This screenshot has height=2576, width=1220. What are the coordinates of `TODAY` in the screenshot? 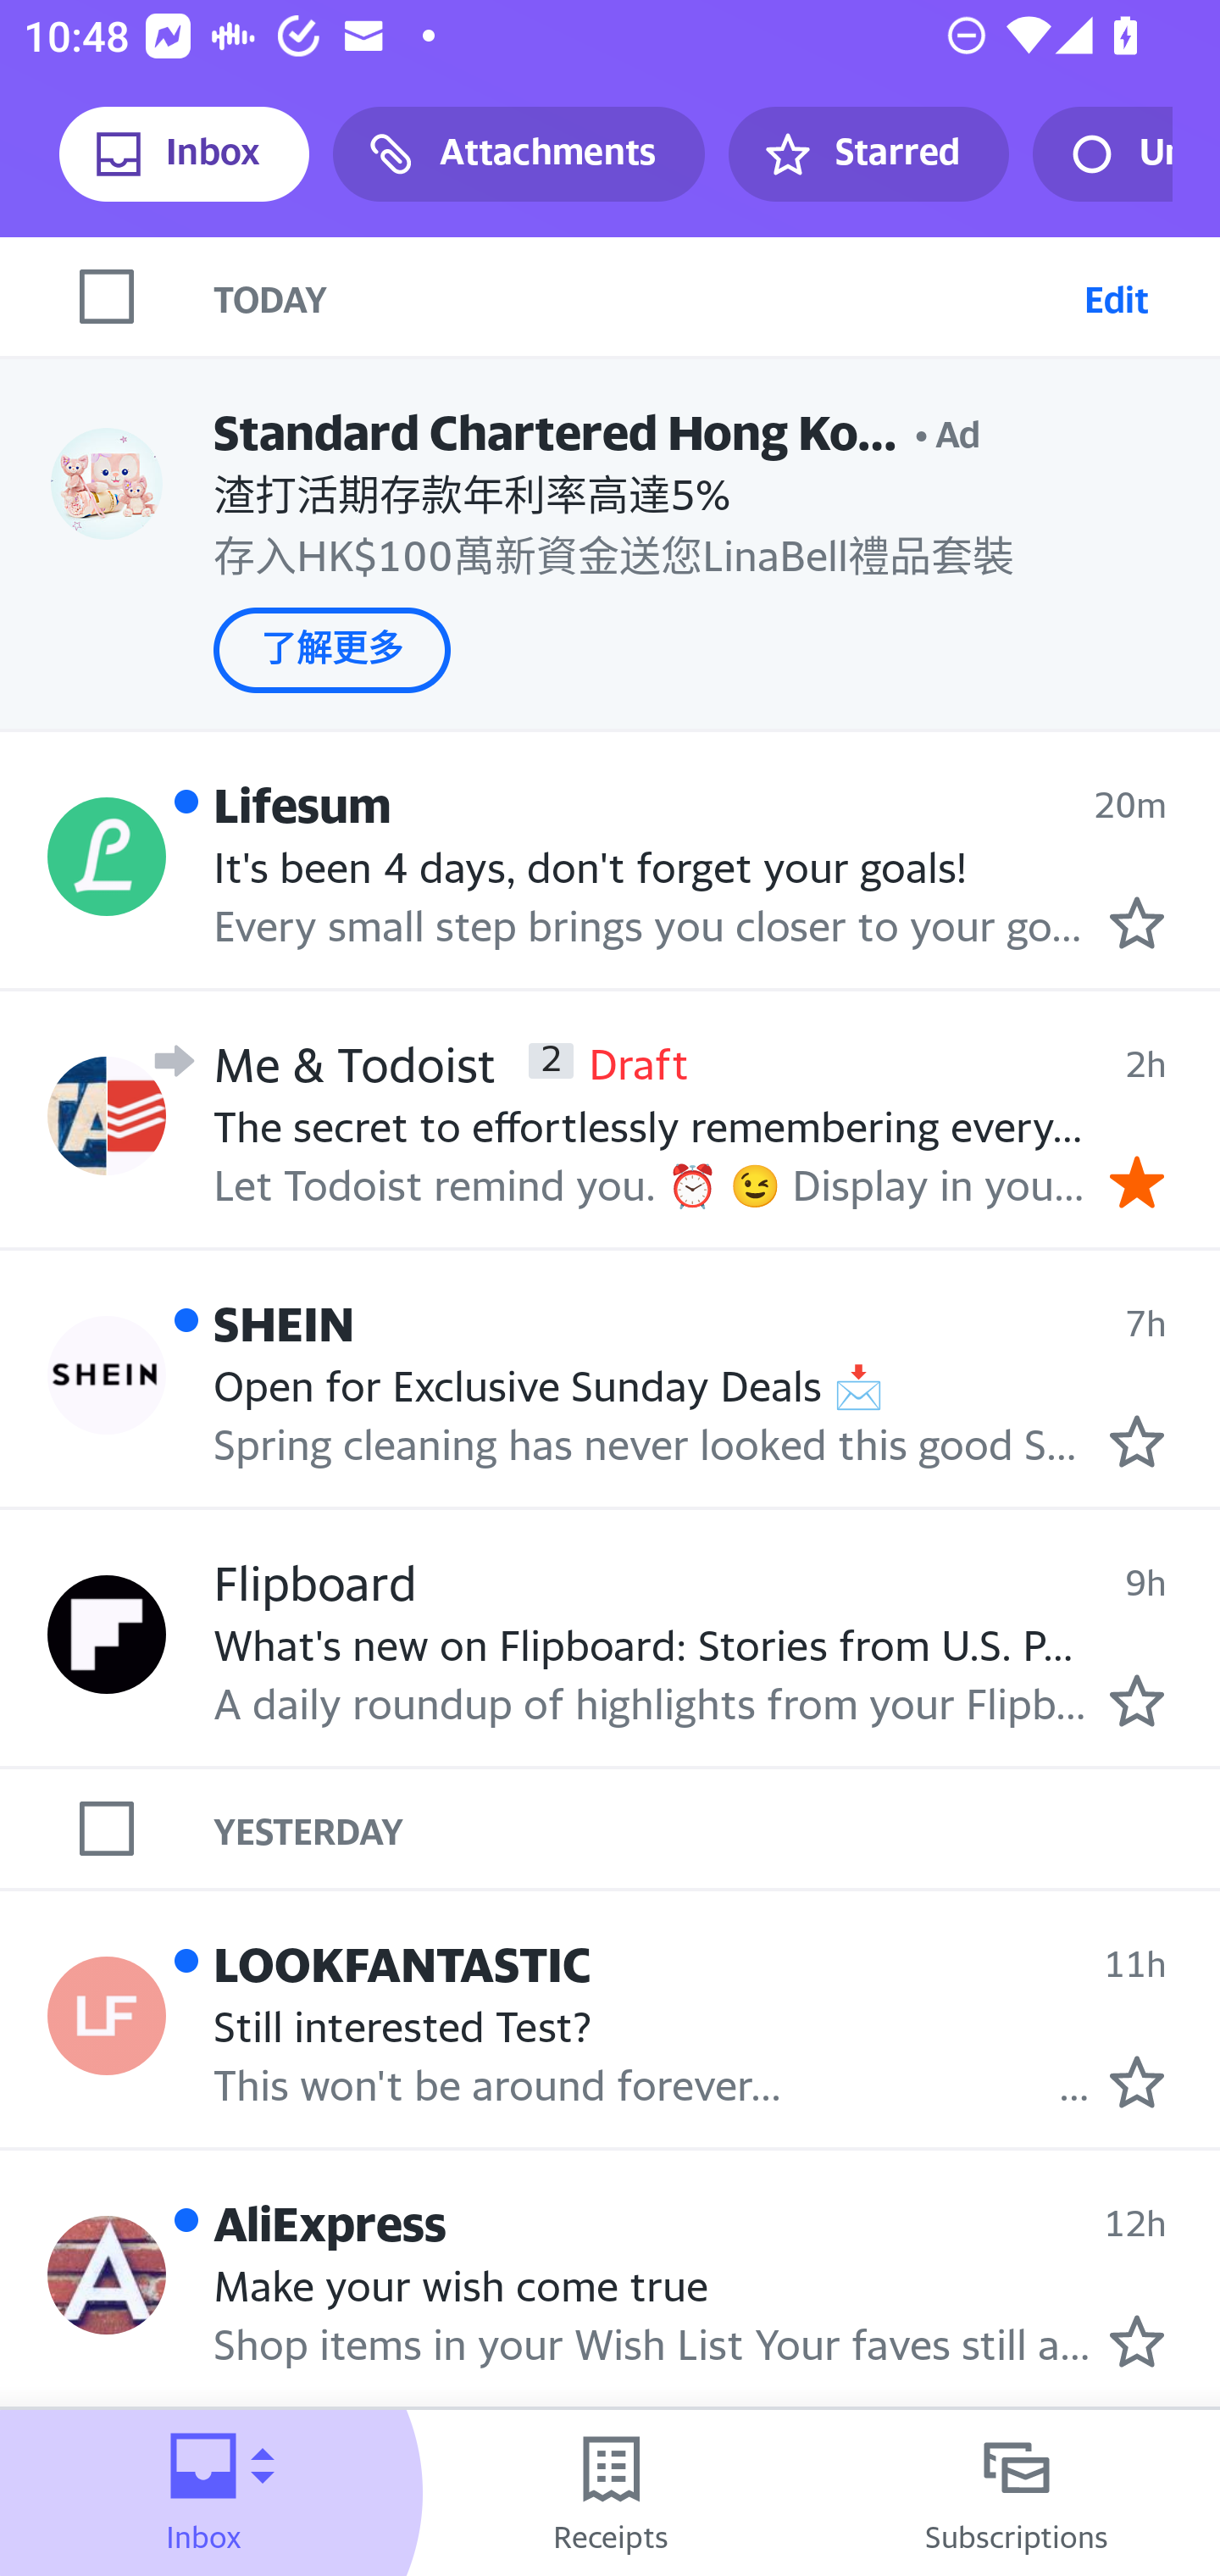 It's located at (642, 297).